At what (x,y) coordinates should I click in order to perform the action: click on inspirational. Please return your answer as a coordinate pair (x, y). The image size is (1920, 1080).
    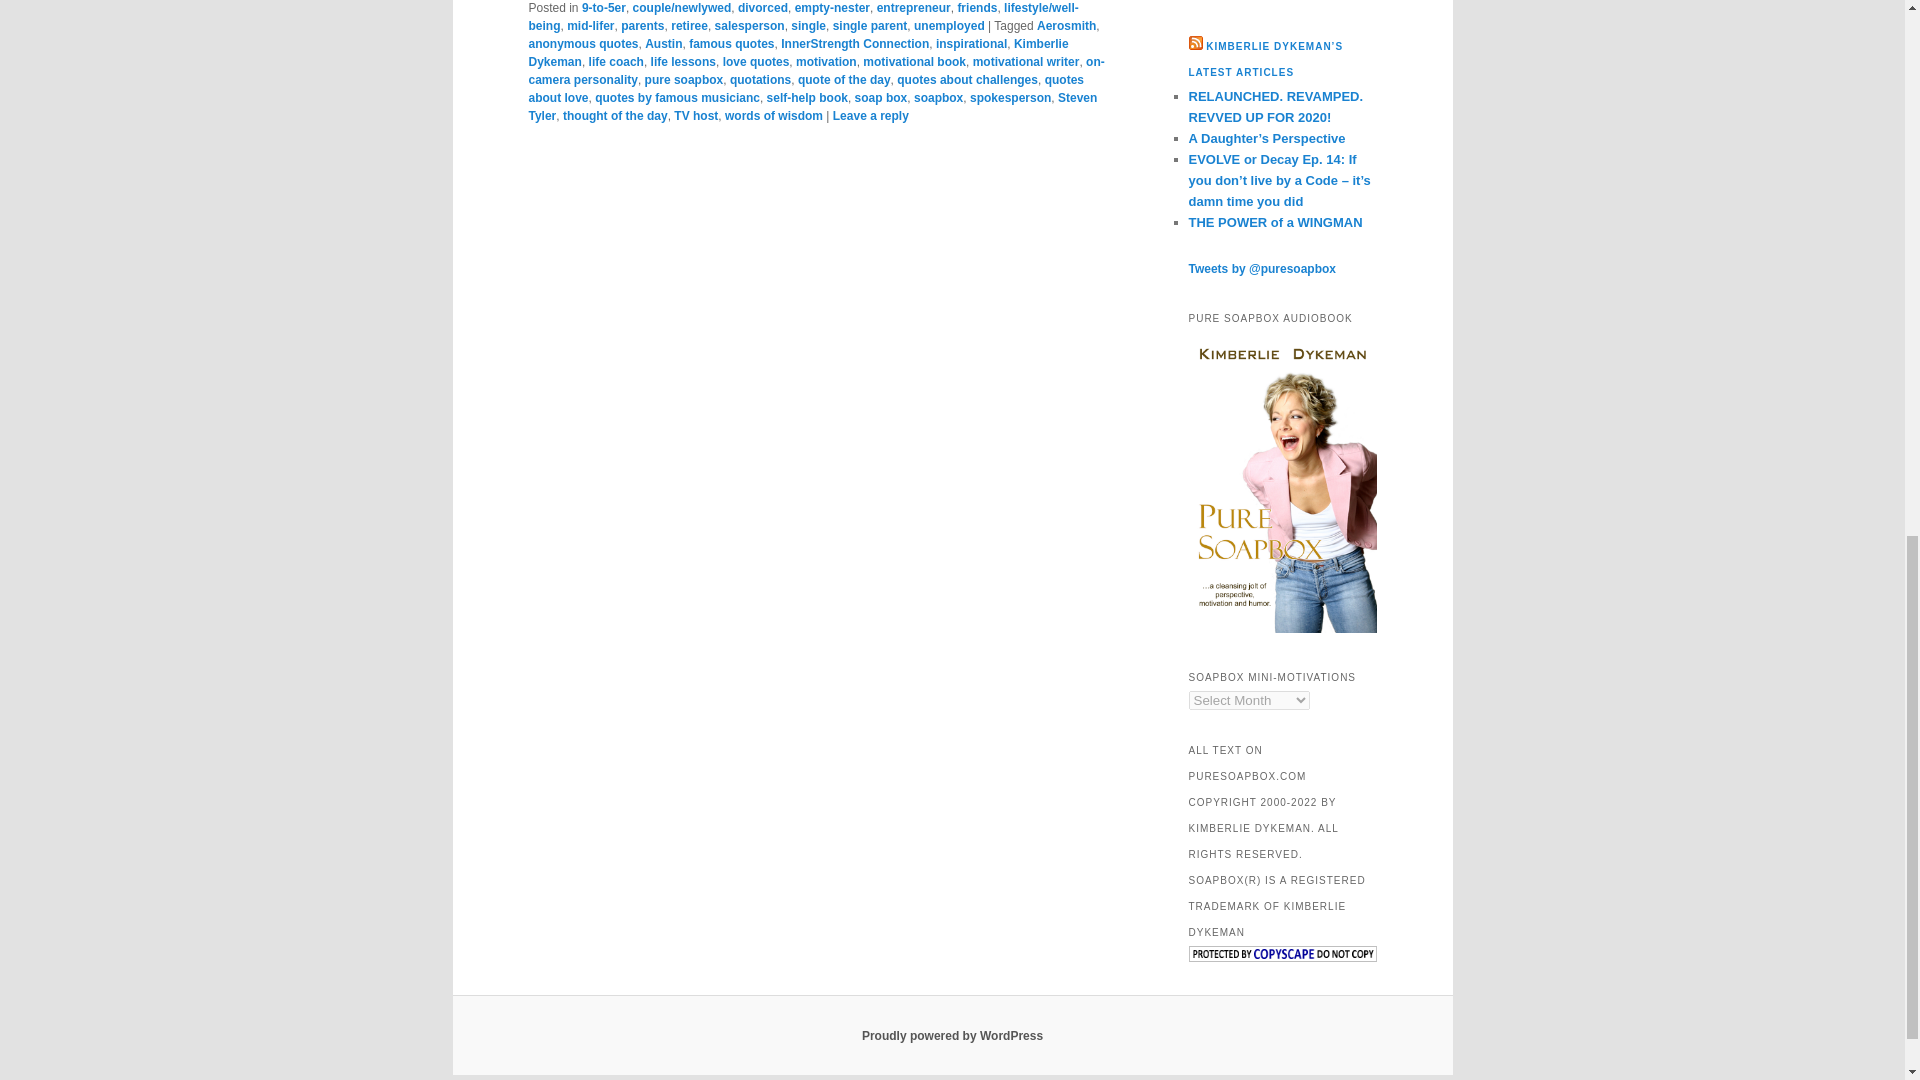
    Looking at the image, I should click on (971, 43).